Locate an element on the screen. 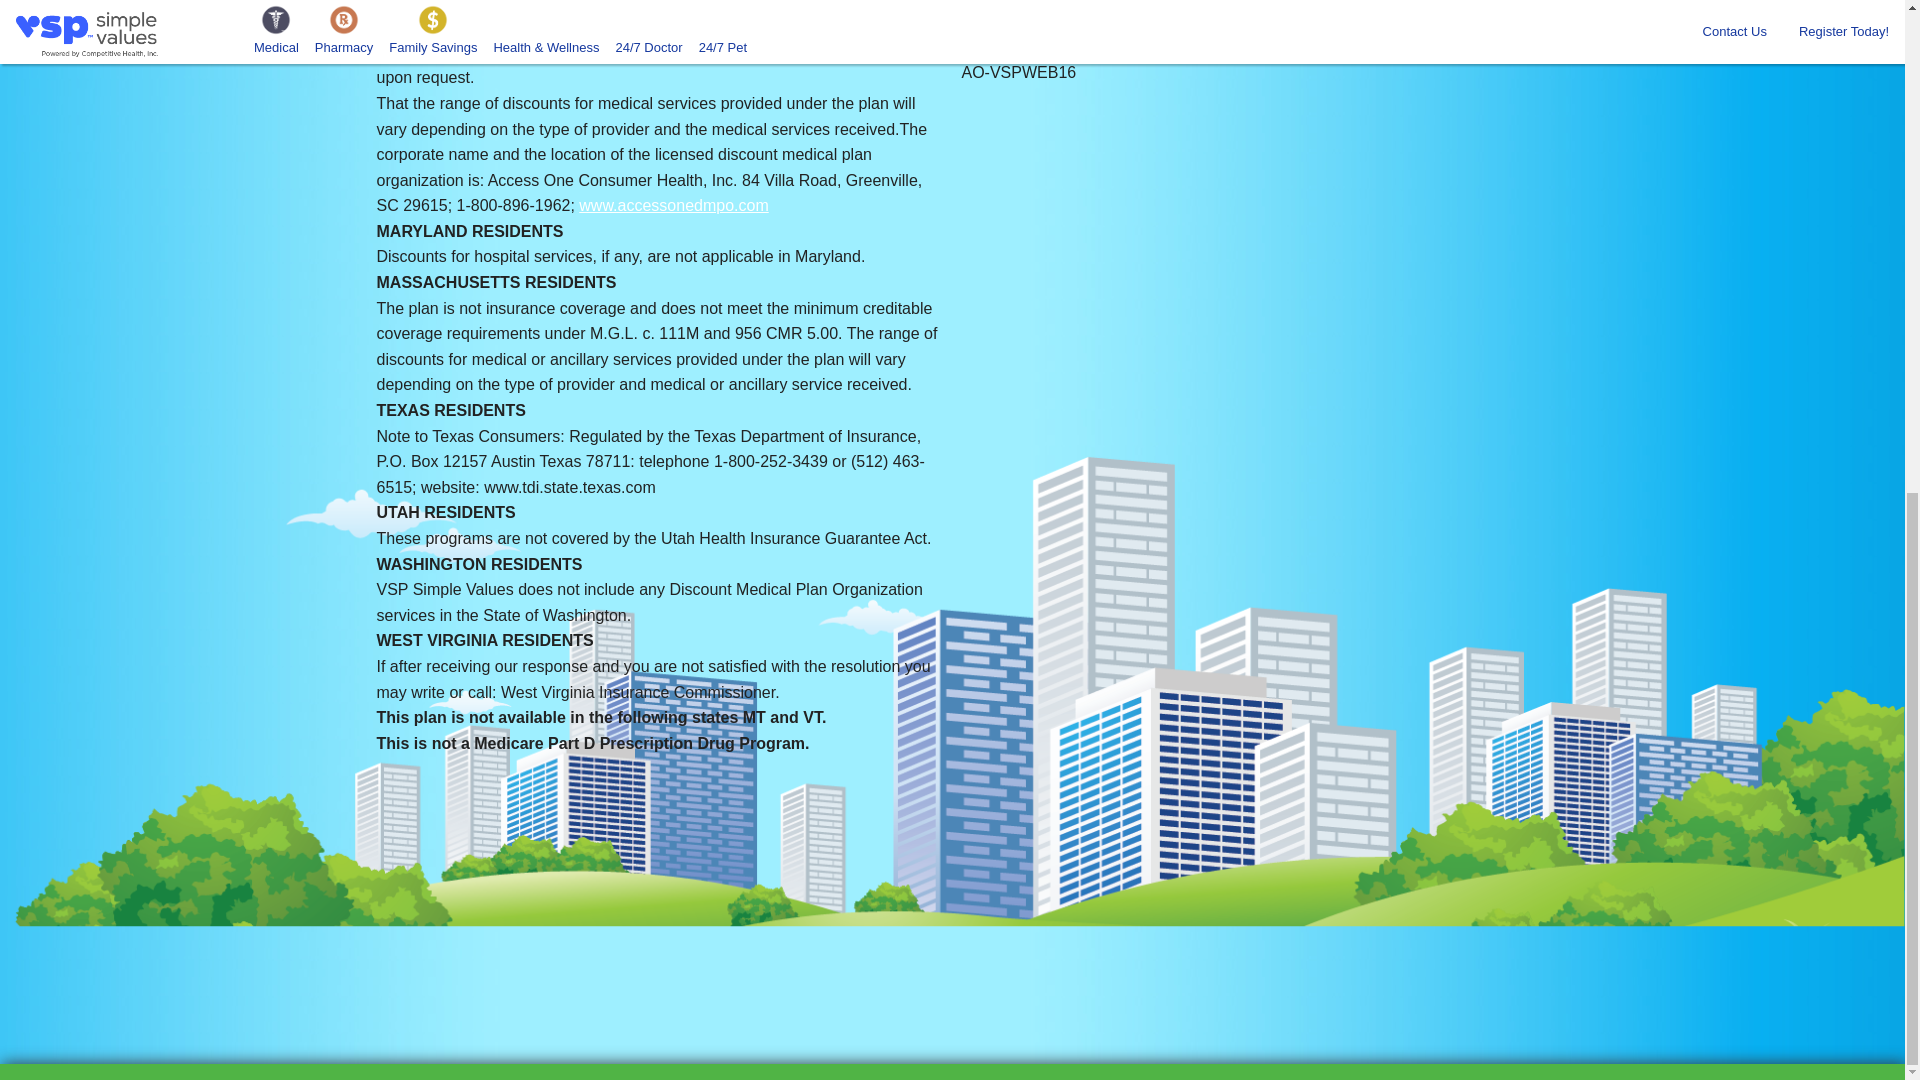  www.accessonedmpo.com is located at coordinates (674, 204).